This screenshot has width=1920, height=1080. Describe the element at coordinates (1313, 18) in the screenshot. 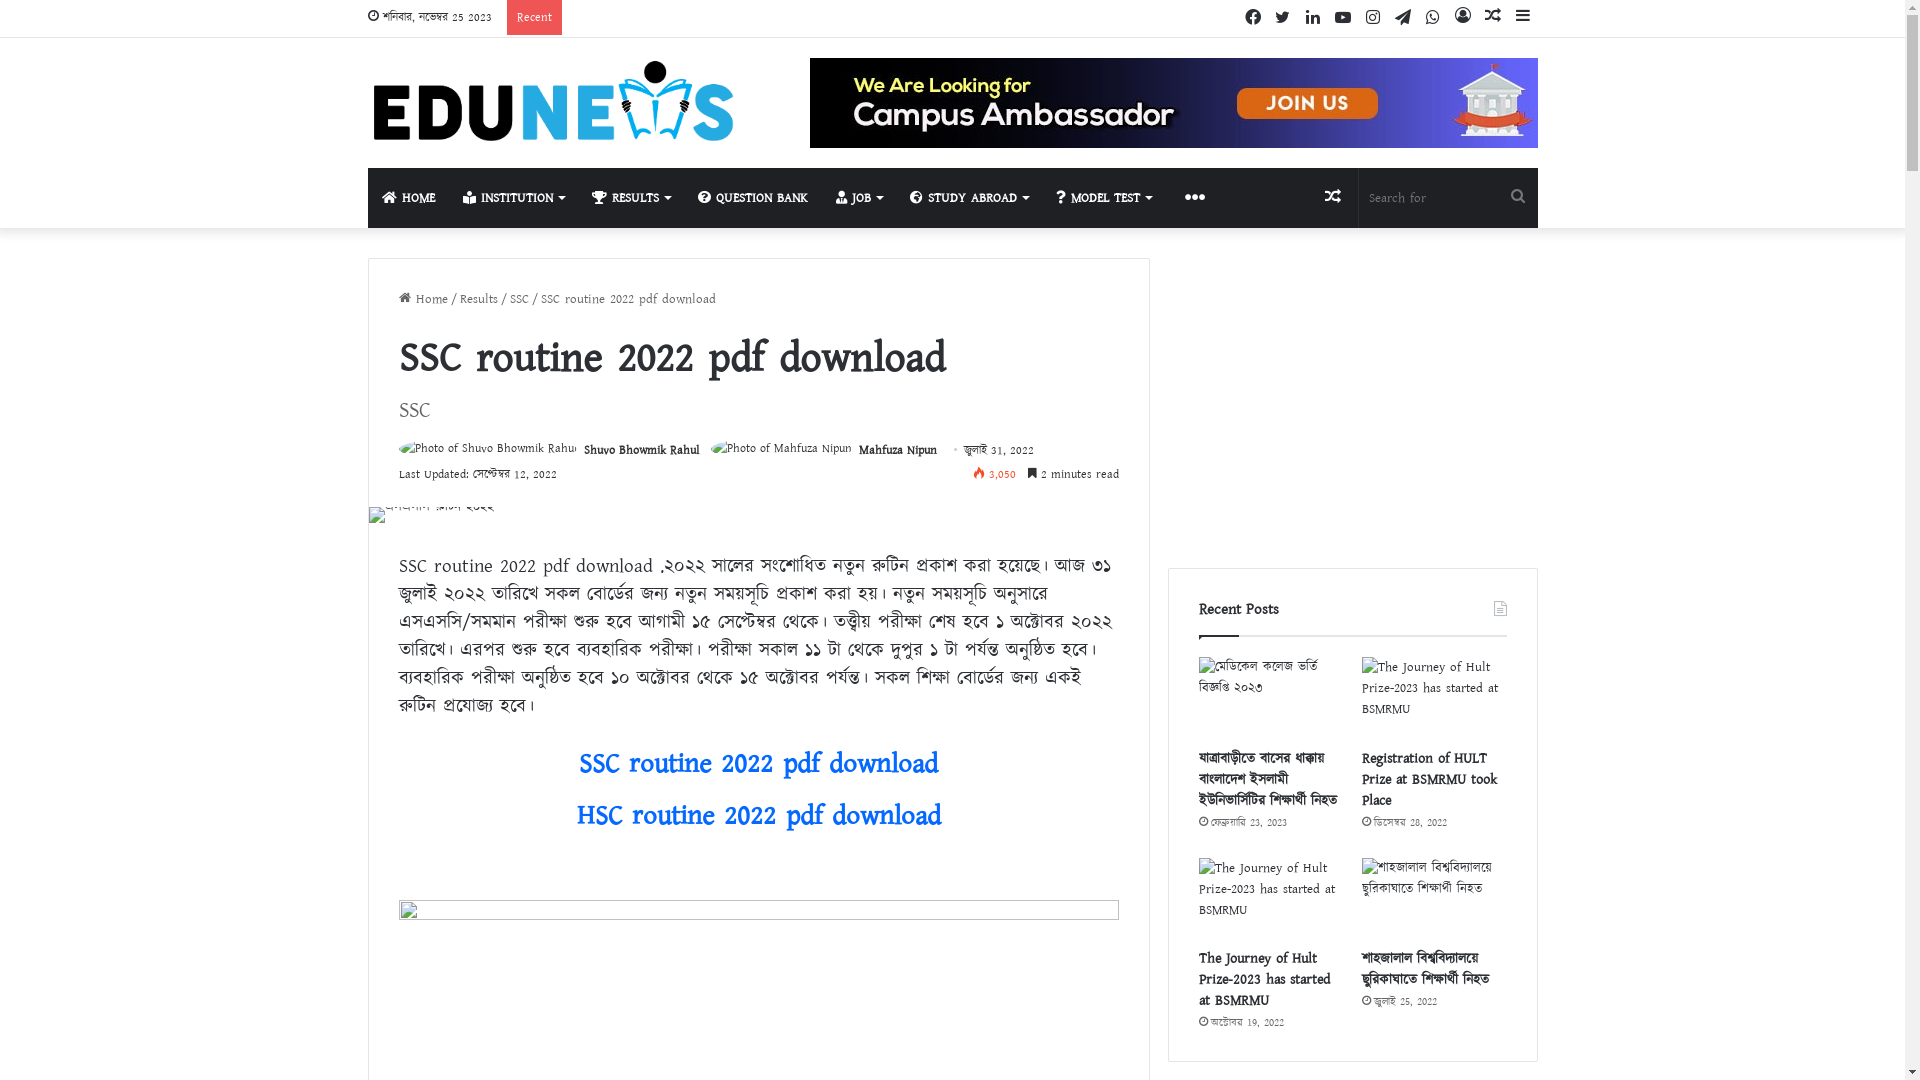

I see `LinkedIn` at that location.